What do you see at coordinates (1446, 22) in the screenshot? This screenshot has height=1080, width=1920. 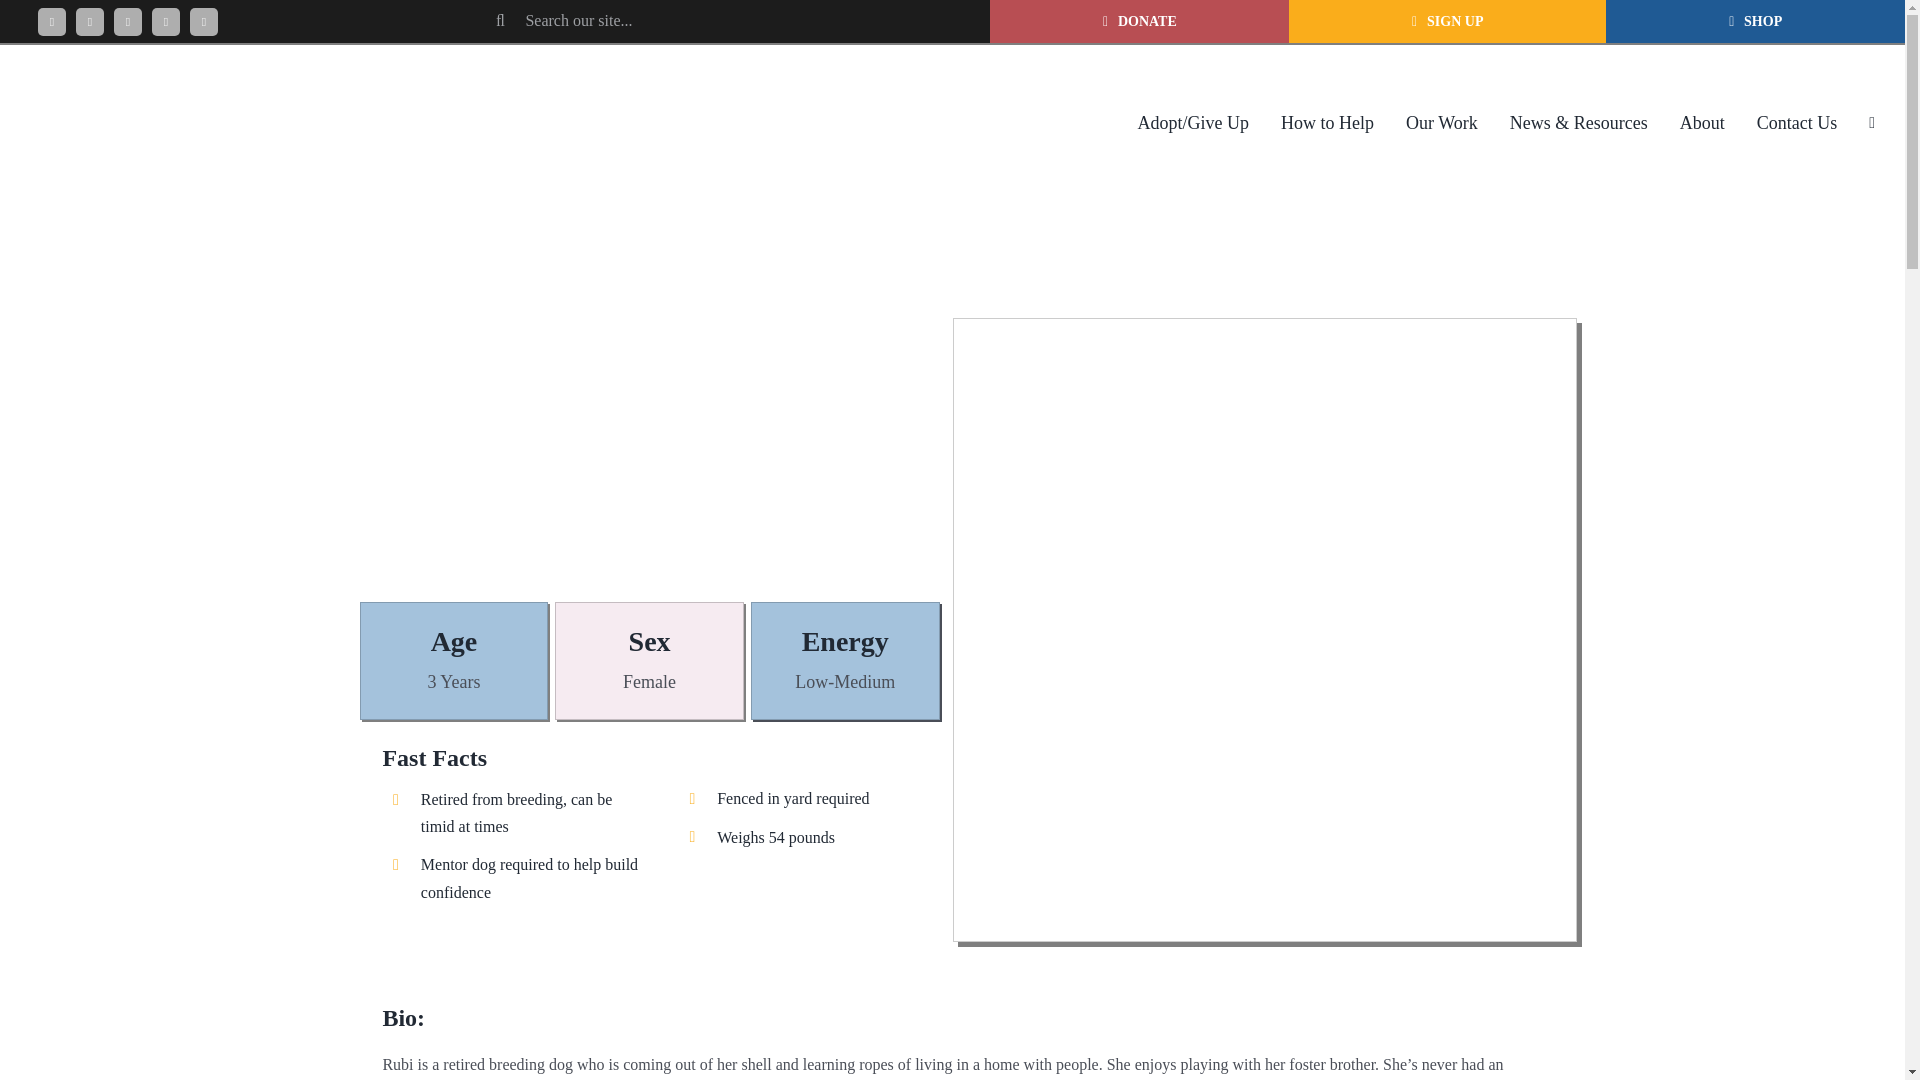 I see `SIGN UP` at bounding box center [1446, 22].